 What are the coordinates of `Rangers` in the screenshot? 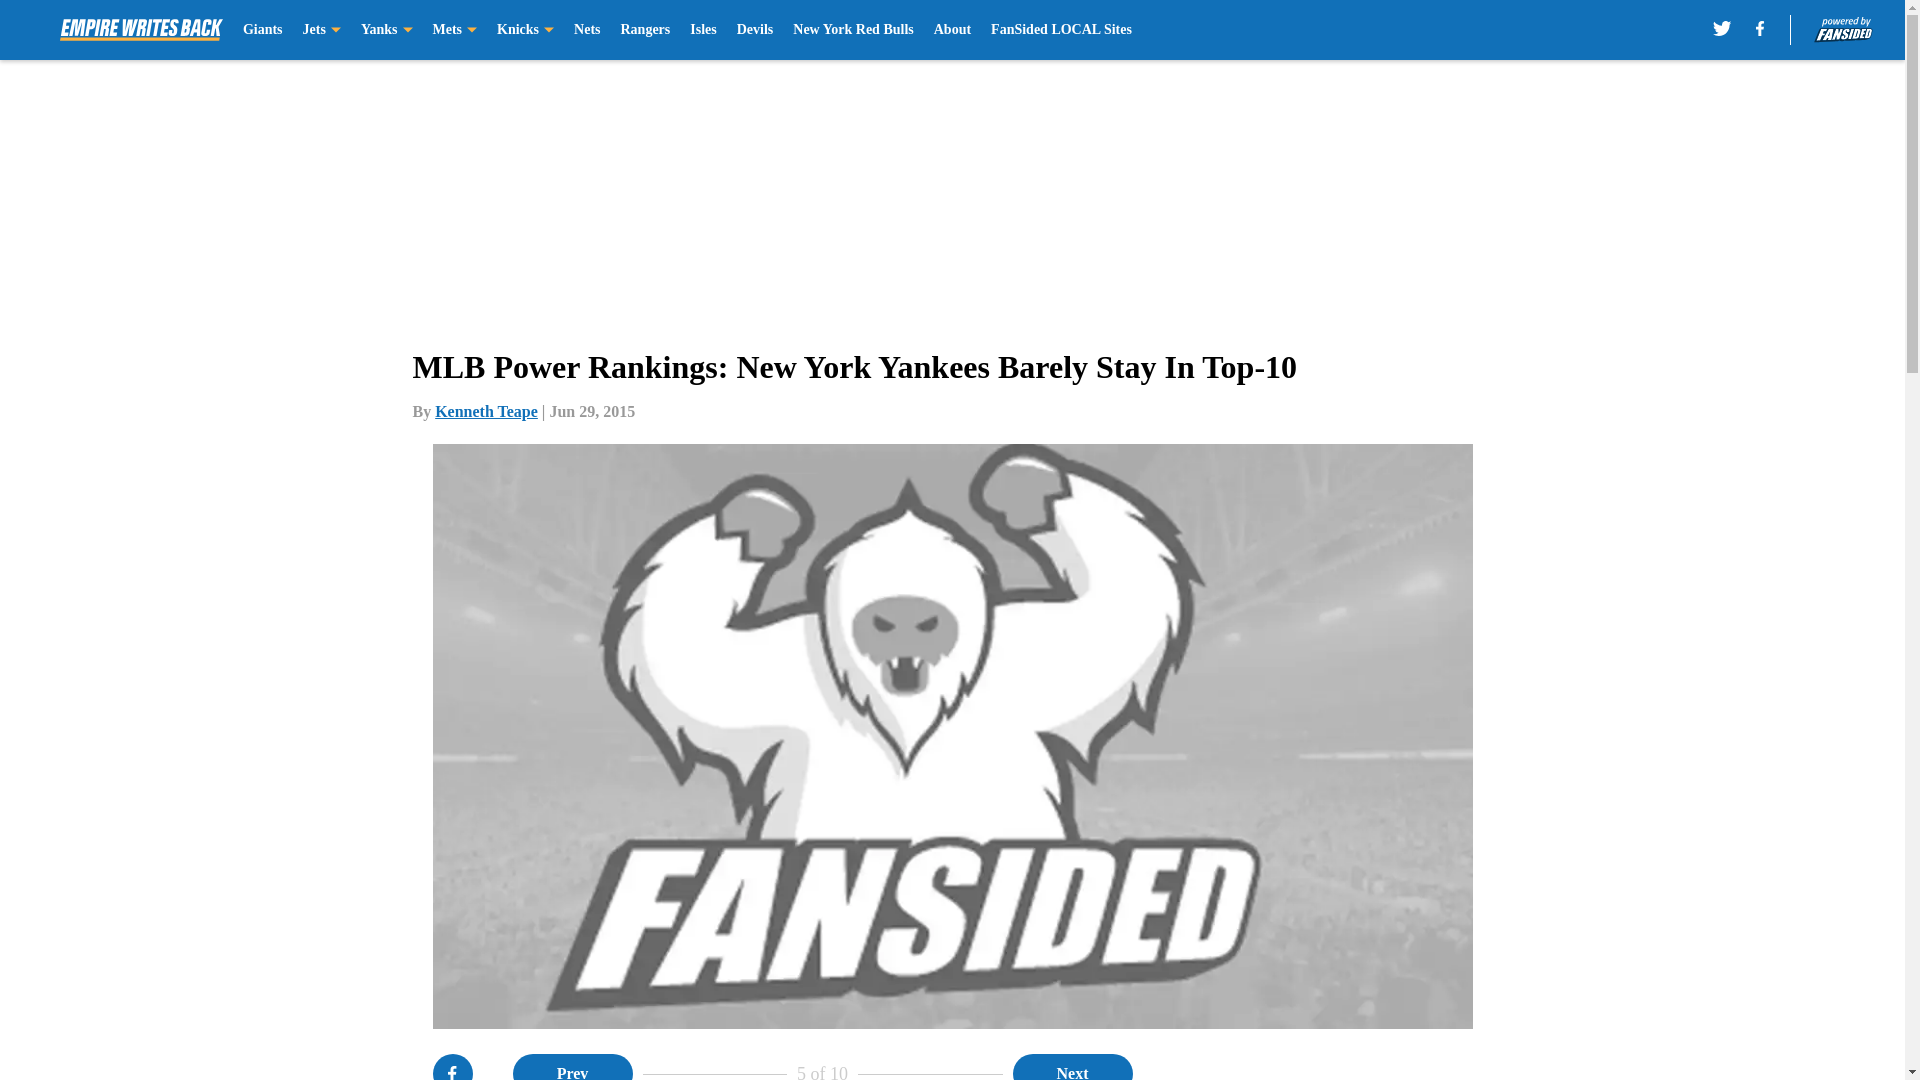 It's located at (645, 30).